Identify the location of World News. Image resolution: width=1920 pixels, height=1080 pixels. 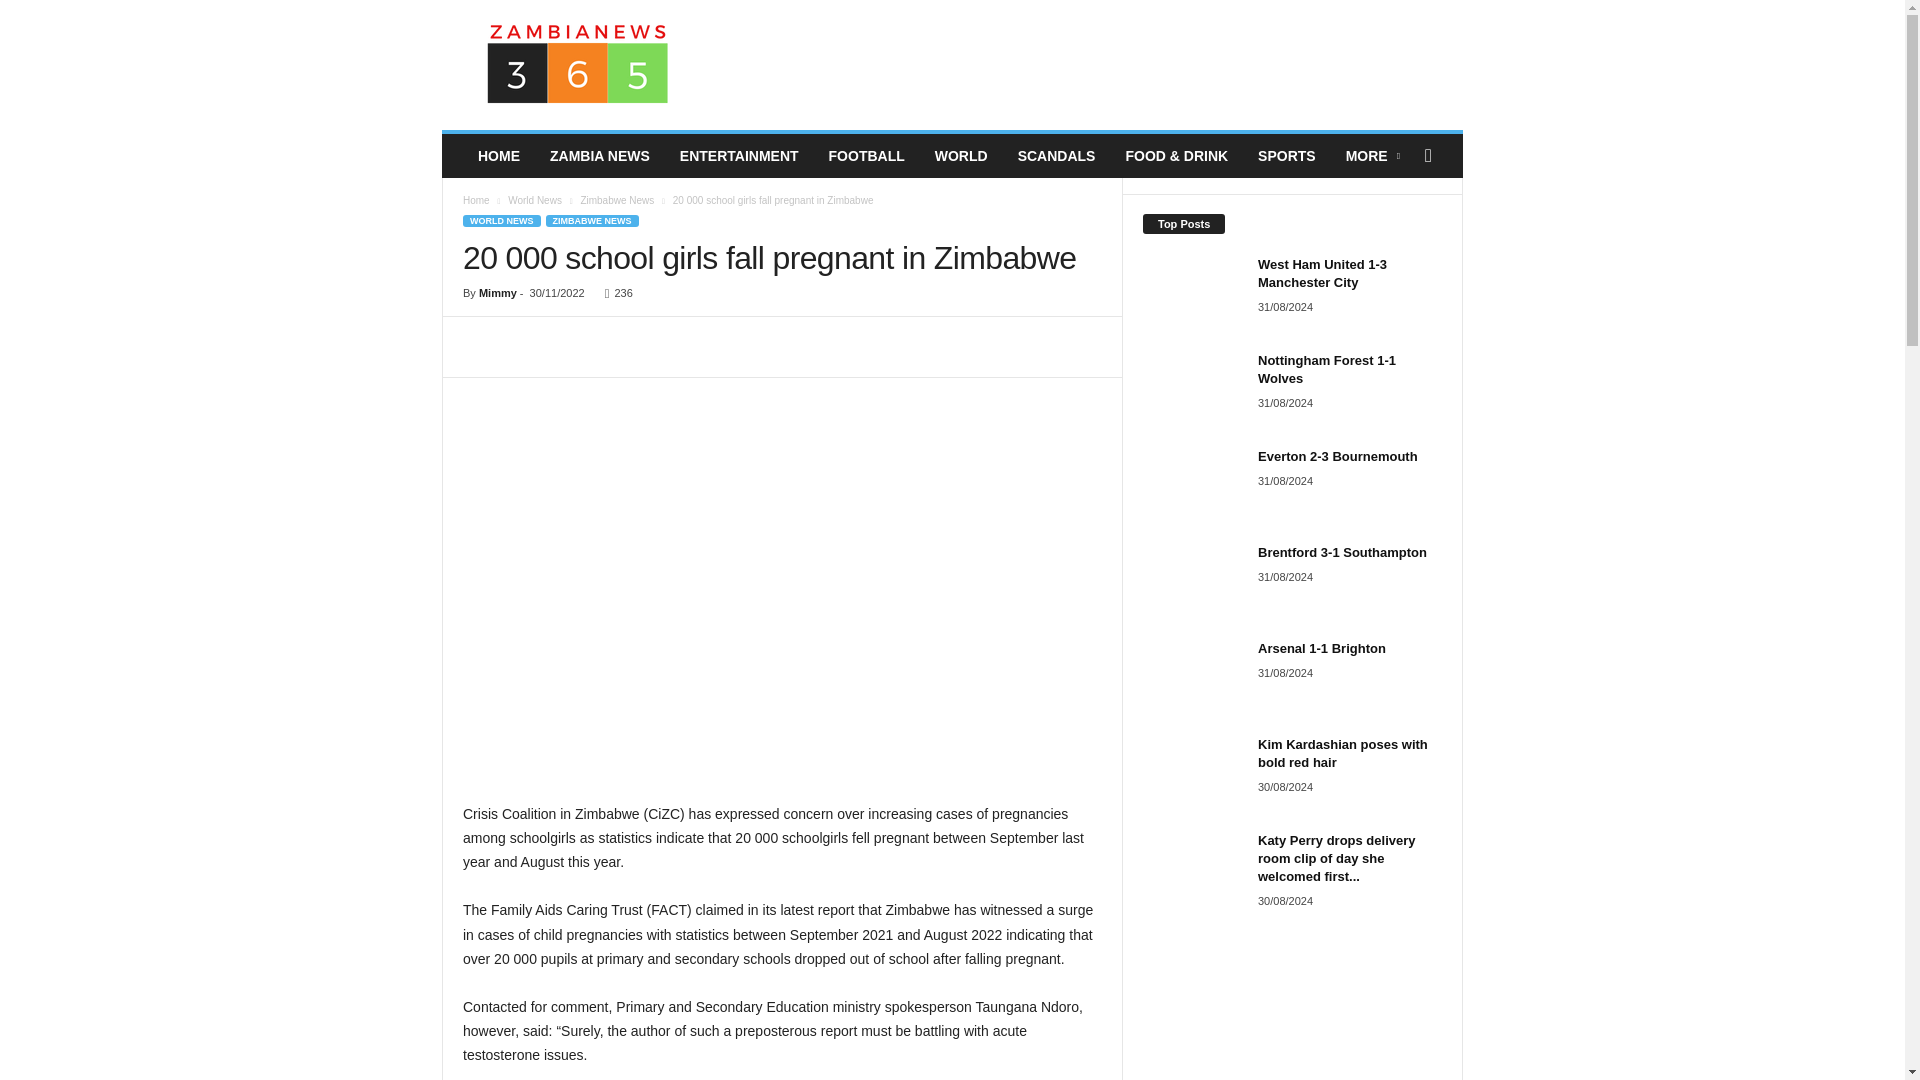
(535, 200).